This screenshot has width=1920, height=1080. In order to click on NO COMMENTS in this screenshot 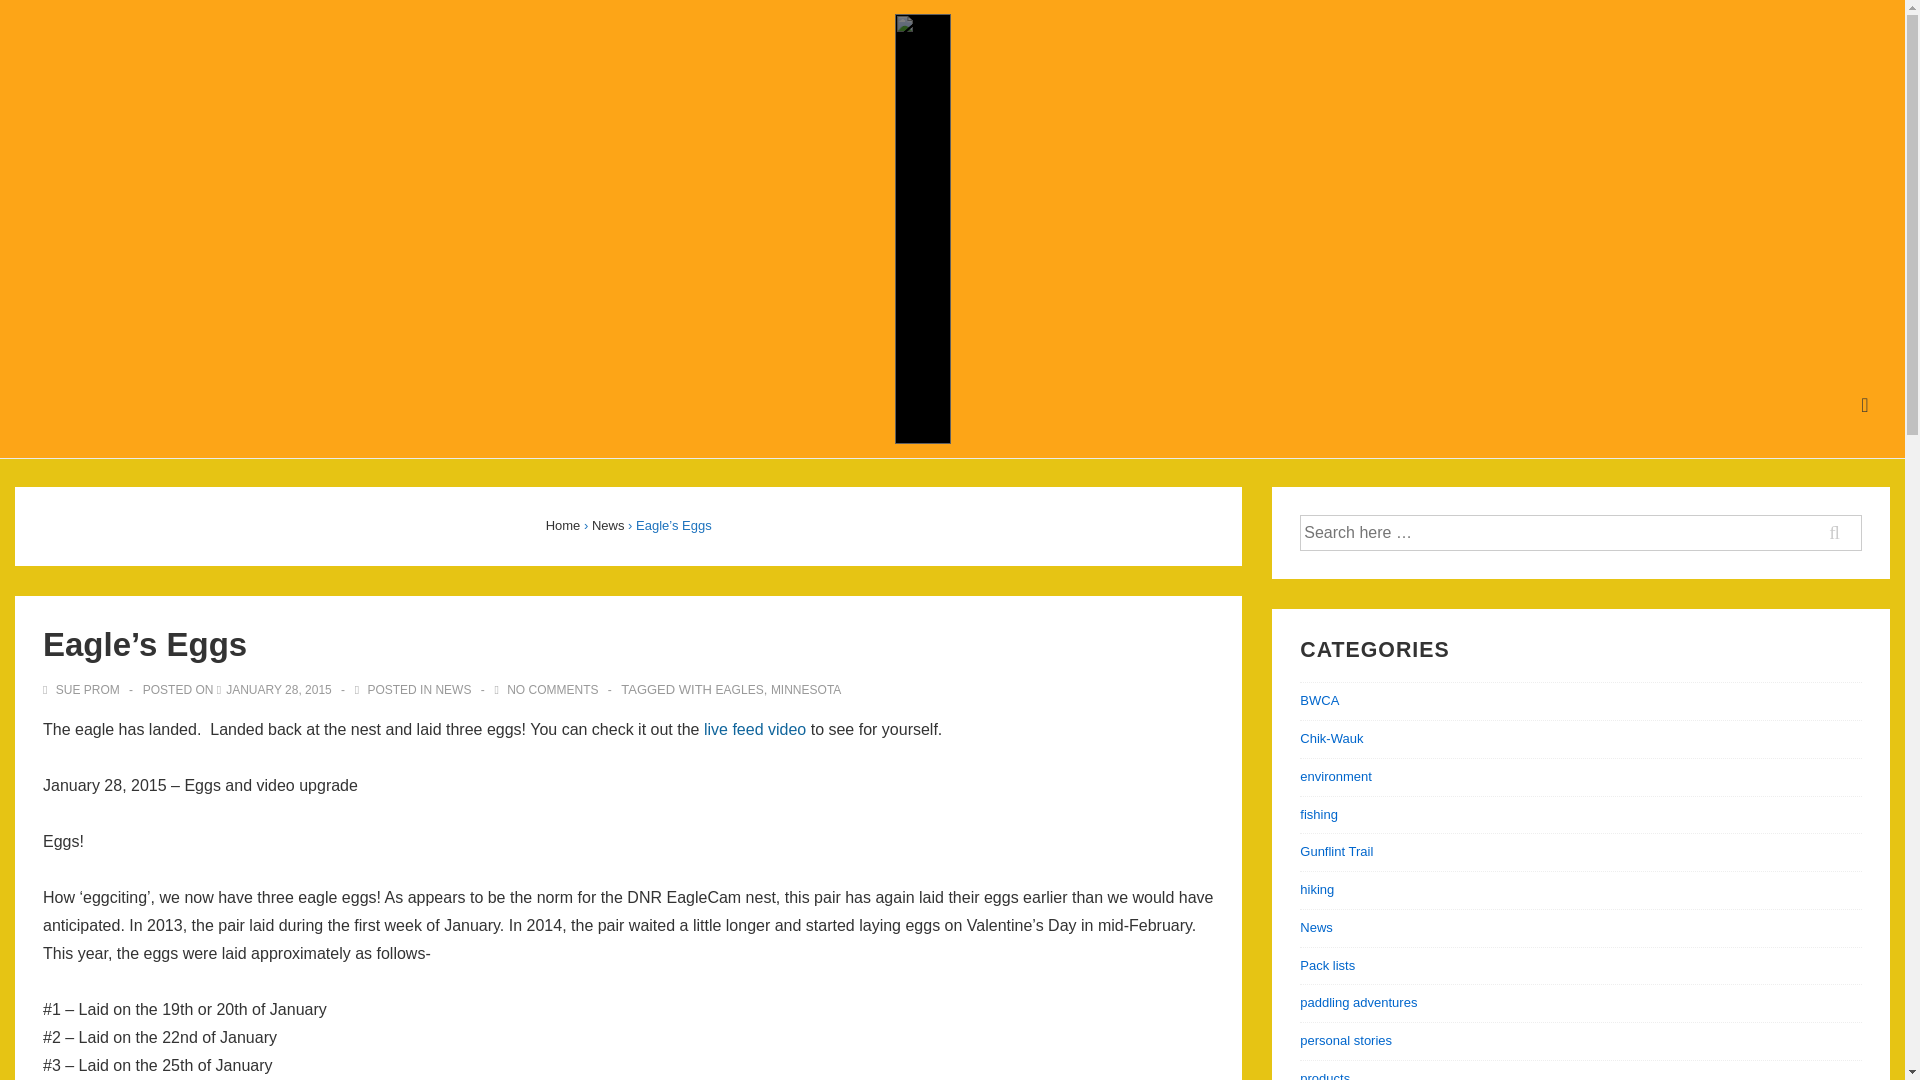, I will do `click(552, 689)`.